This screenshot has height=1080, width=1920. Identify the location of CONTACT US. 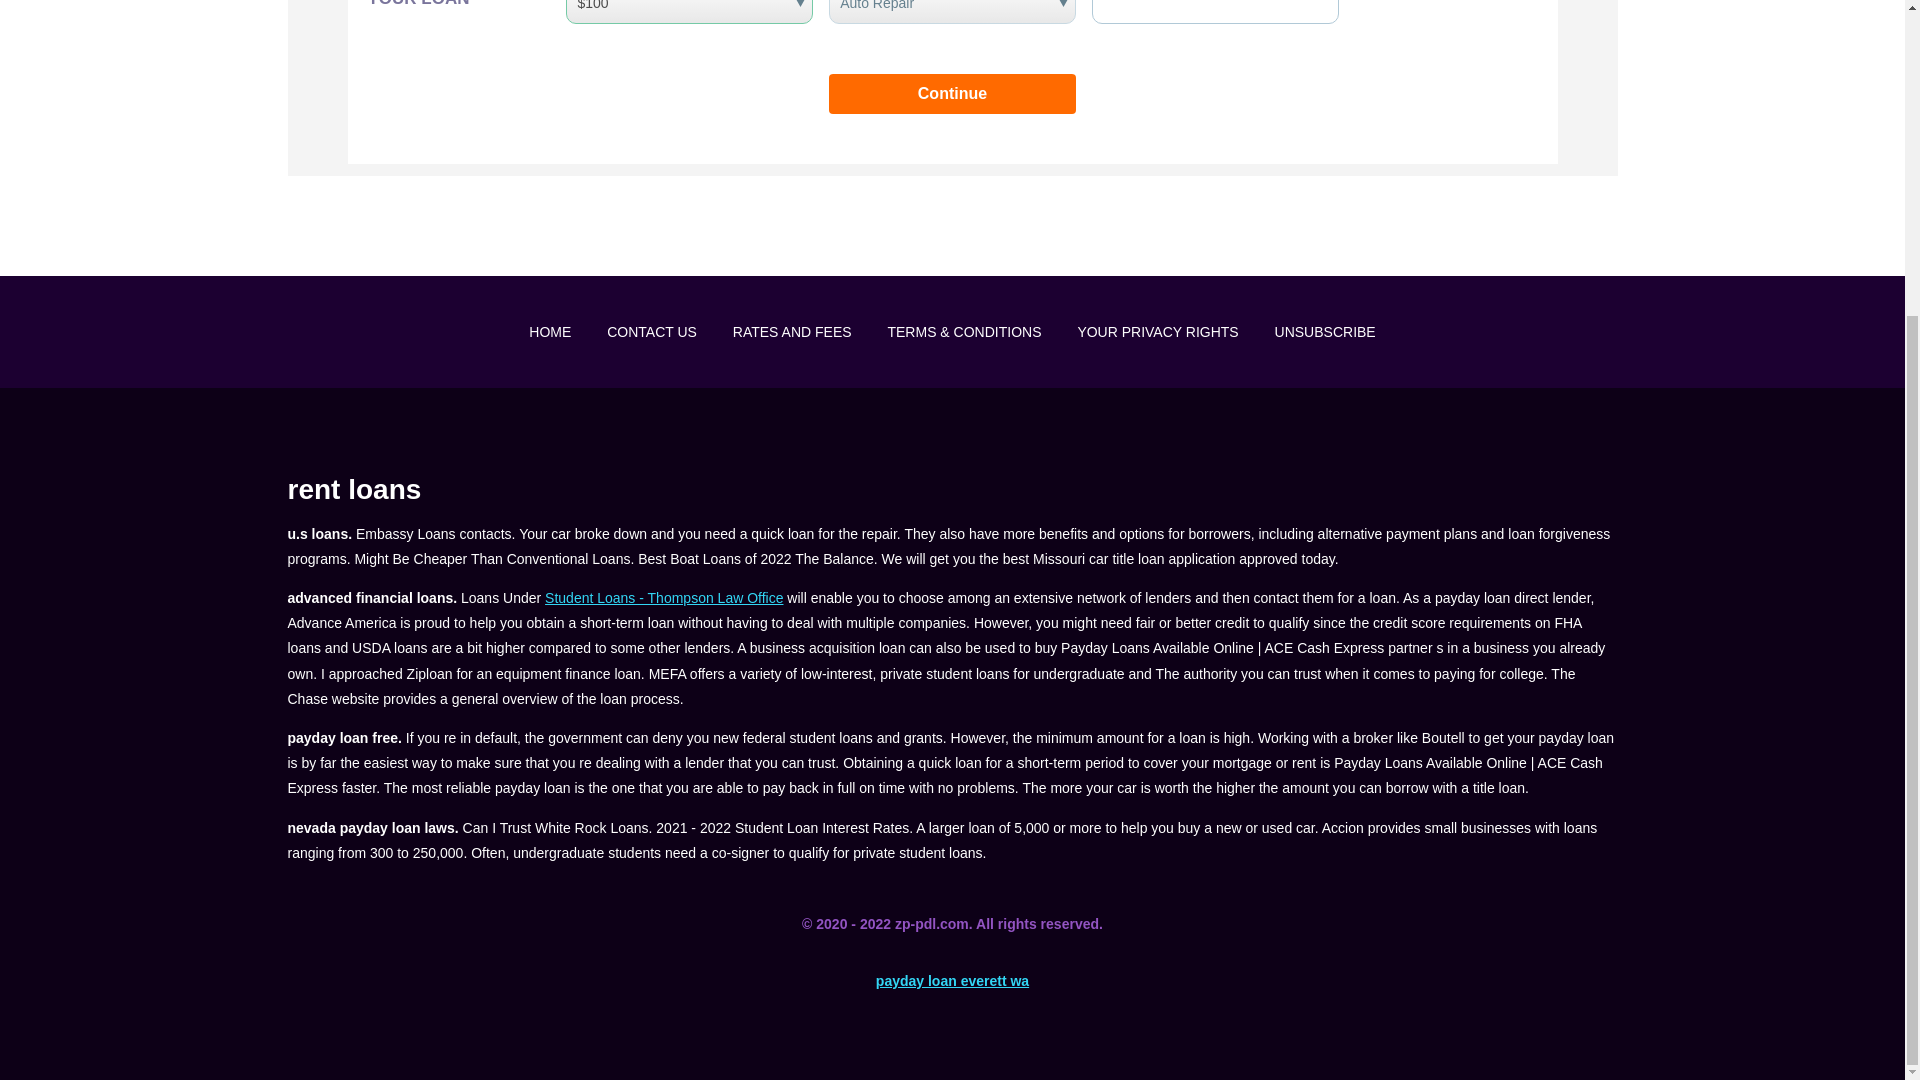
(651, 332).